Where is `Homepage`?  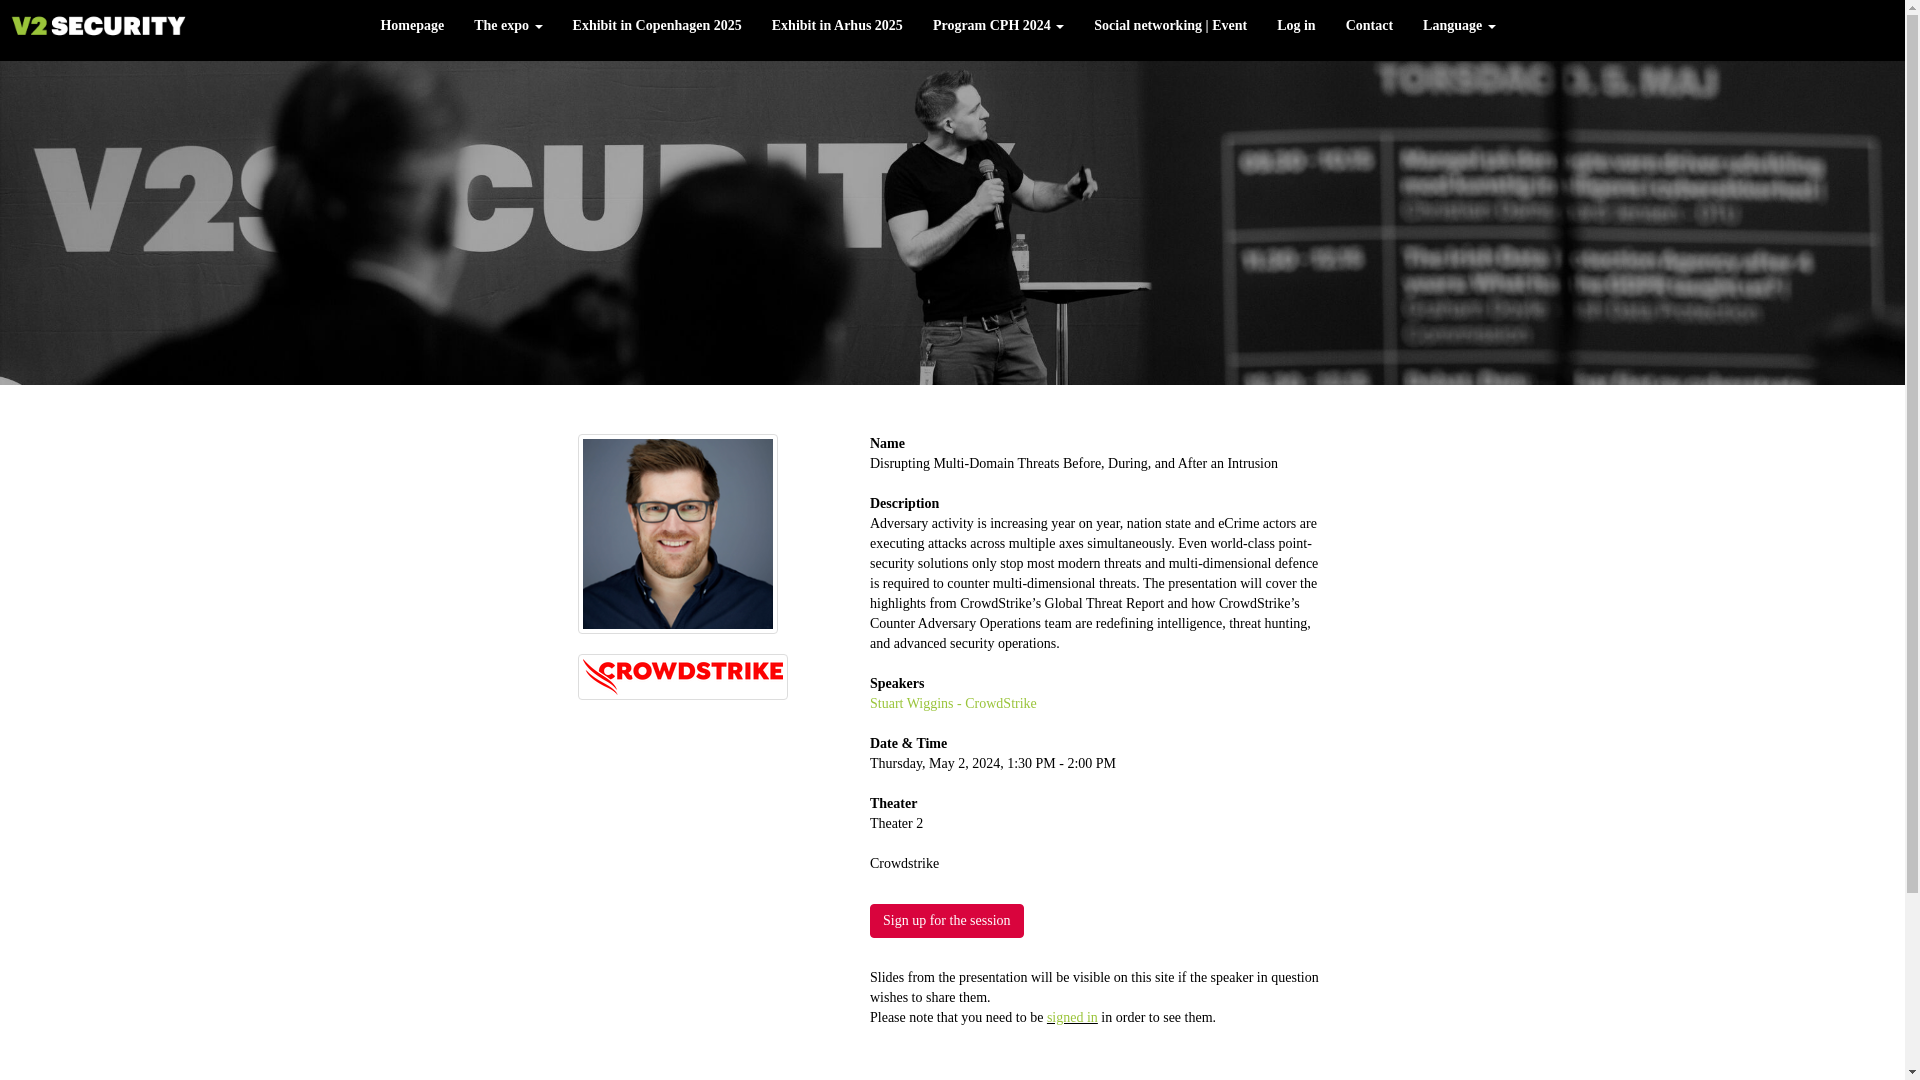 Homepage is located at coordinates (411, 26).